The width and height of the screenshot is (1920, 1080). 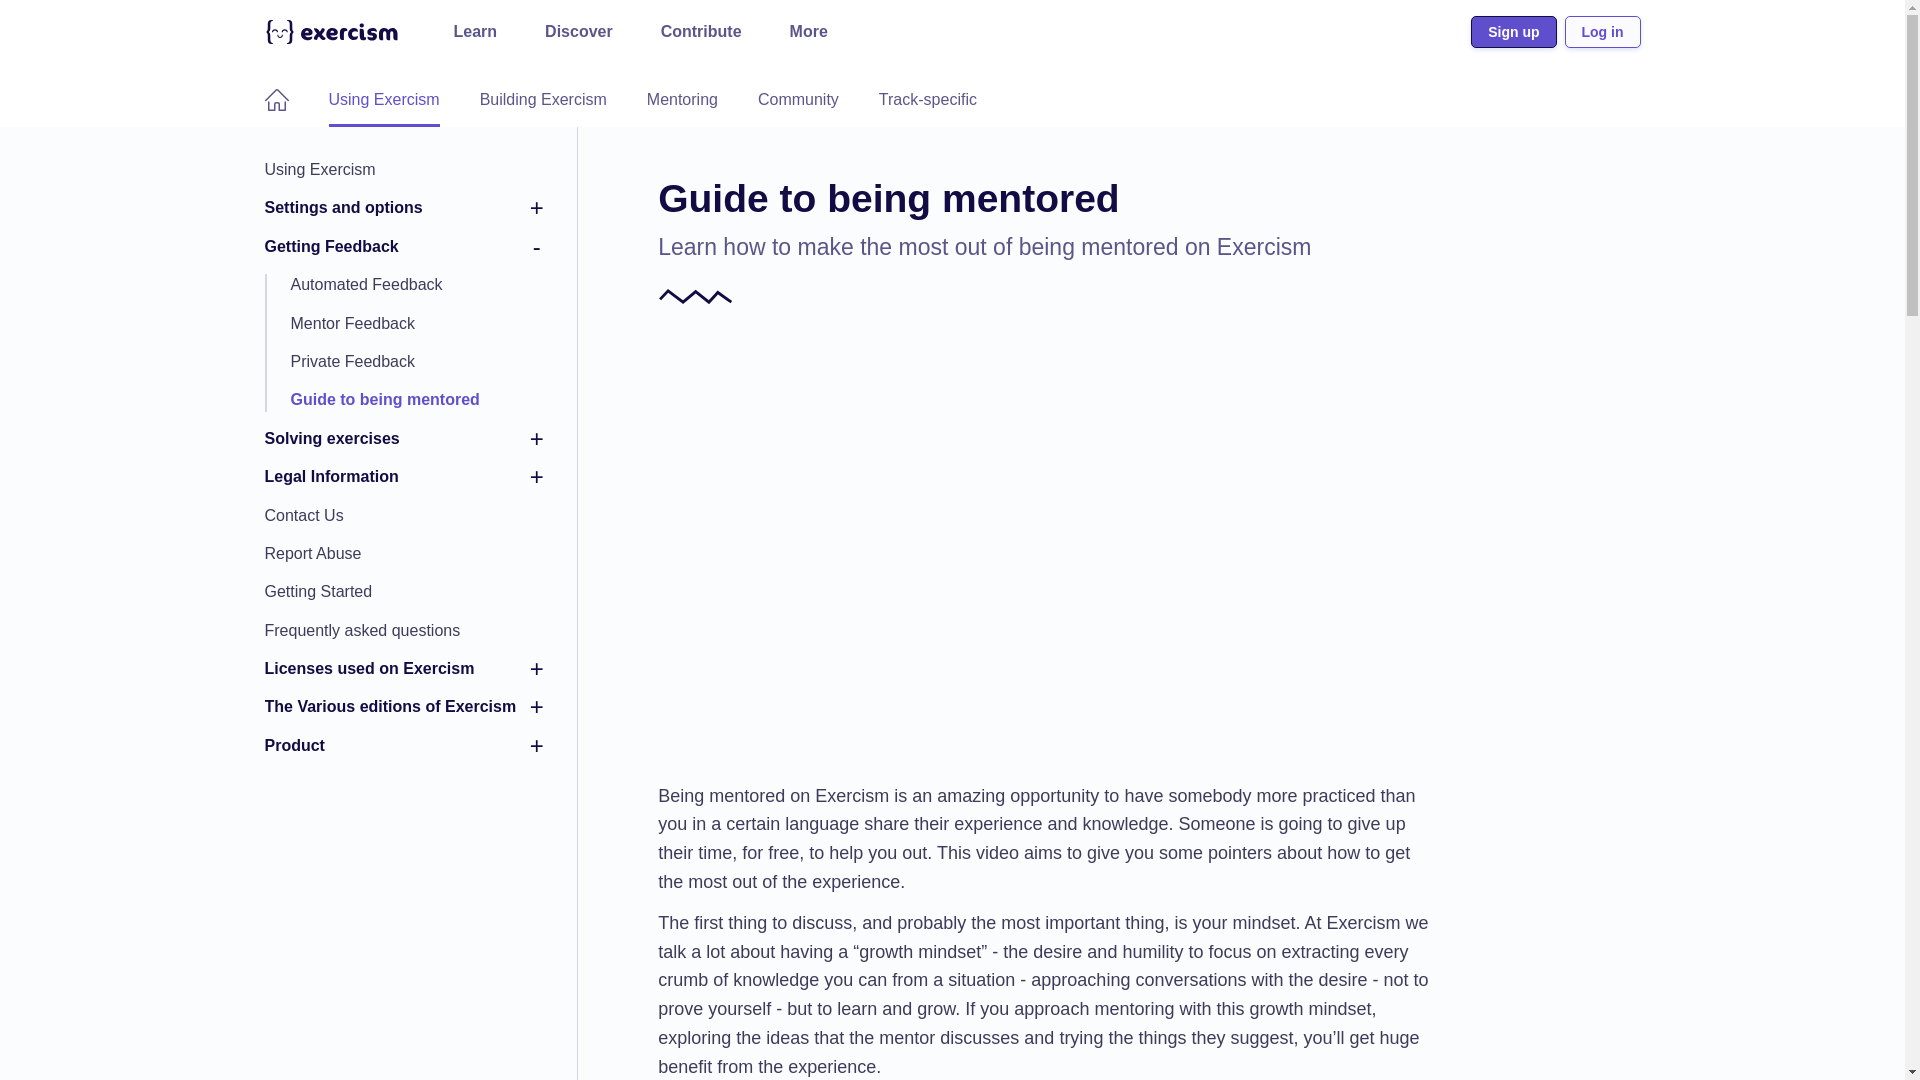 What do you see at coordinates (404, 476) in the screenshot?
I see `Legal Information` at bounding box center [404, 476].